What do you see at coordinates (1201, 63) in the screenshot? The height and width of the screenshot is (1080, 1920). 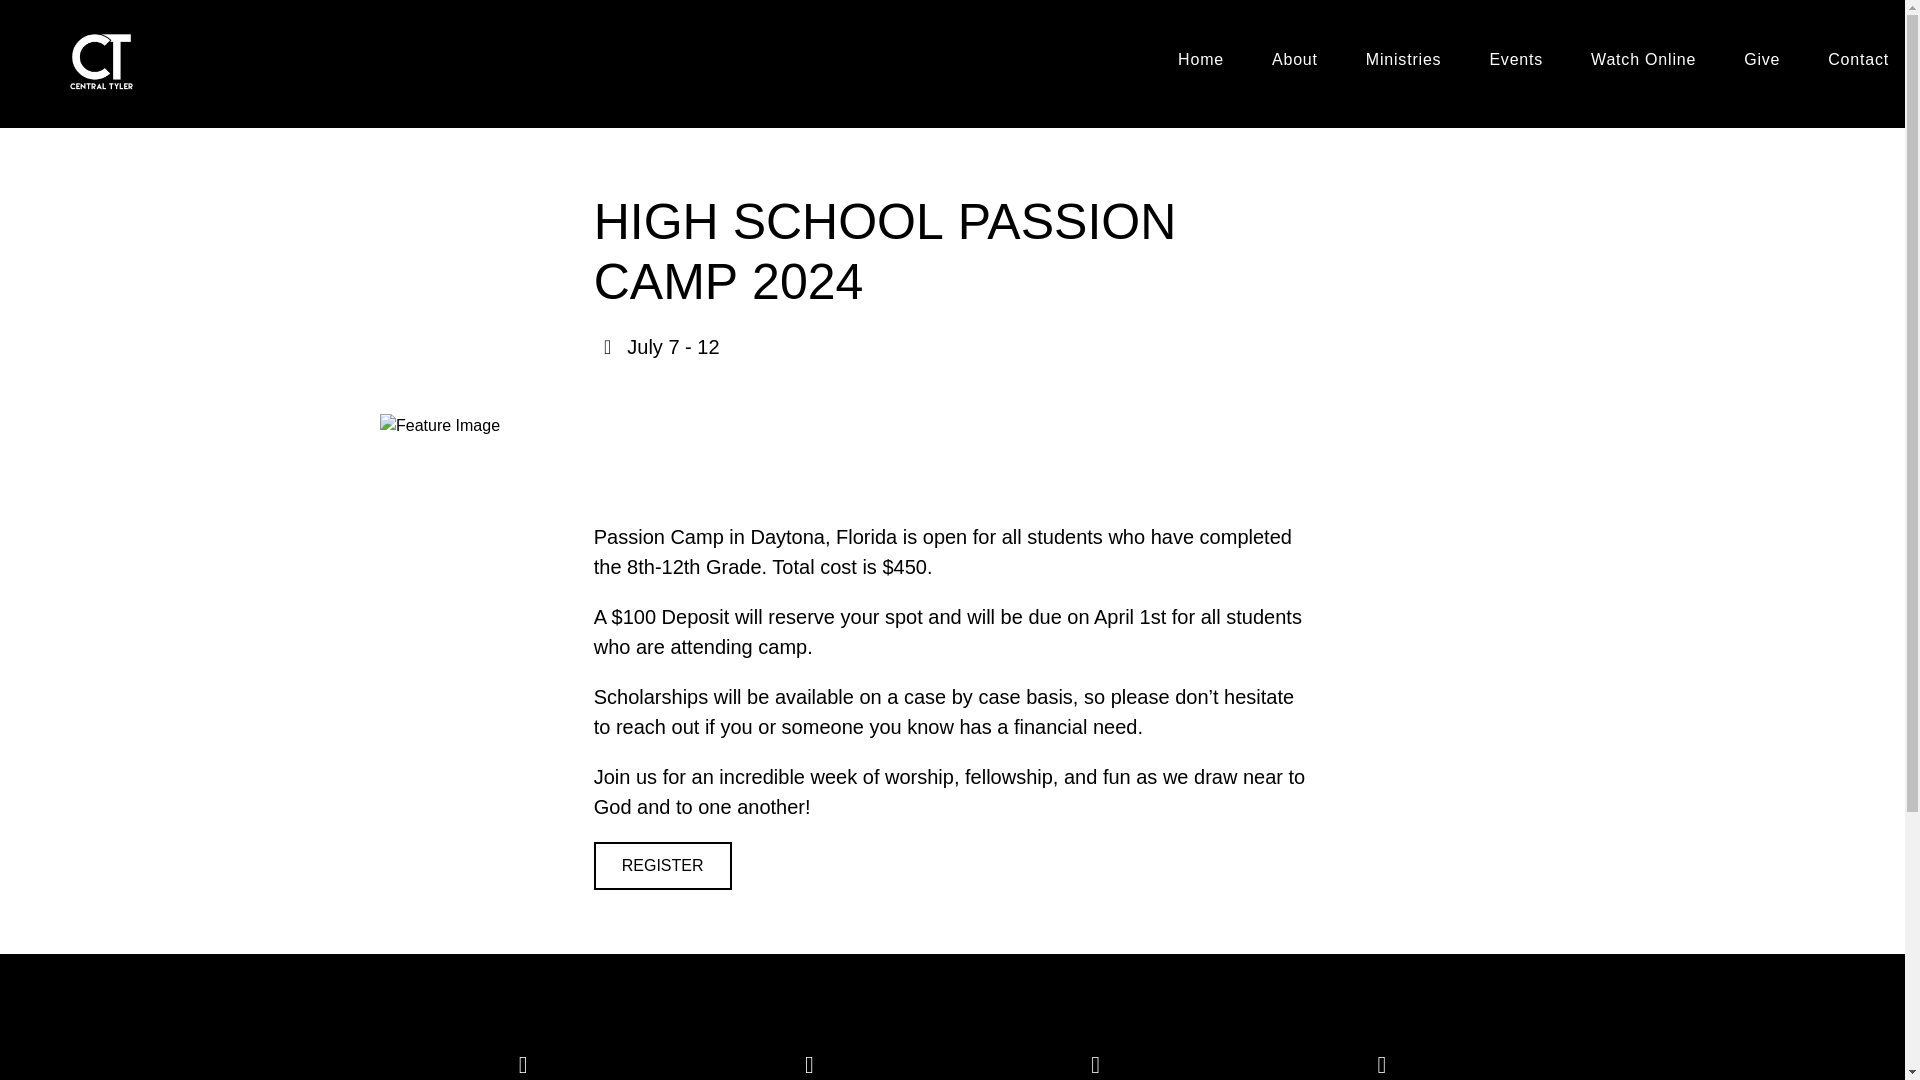 I see `Home` at bounding box center [1201, 63].